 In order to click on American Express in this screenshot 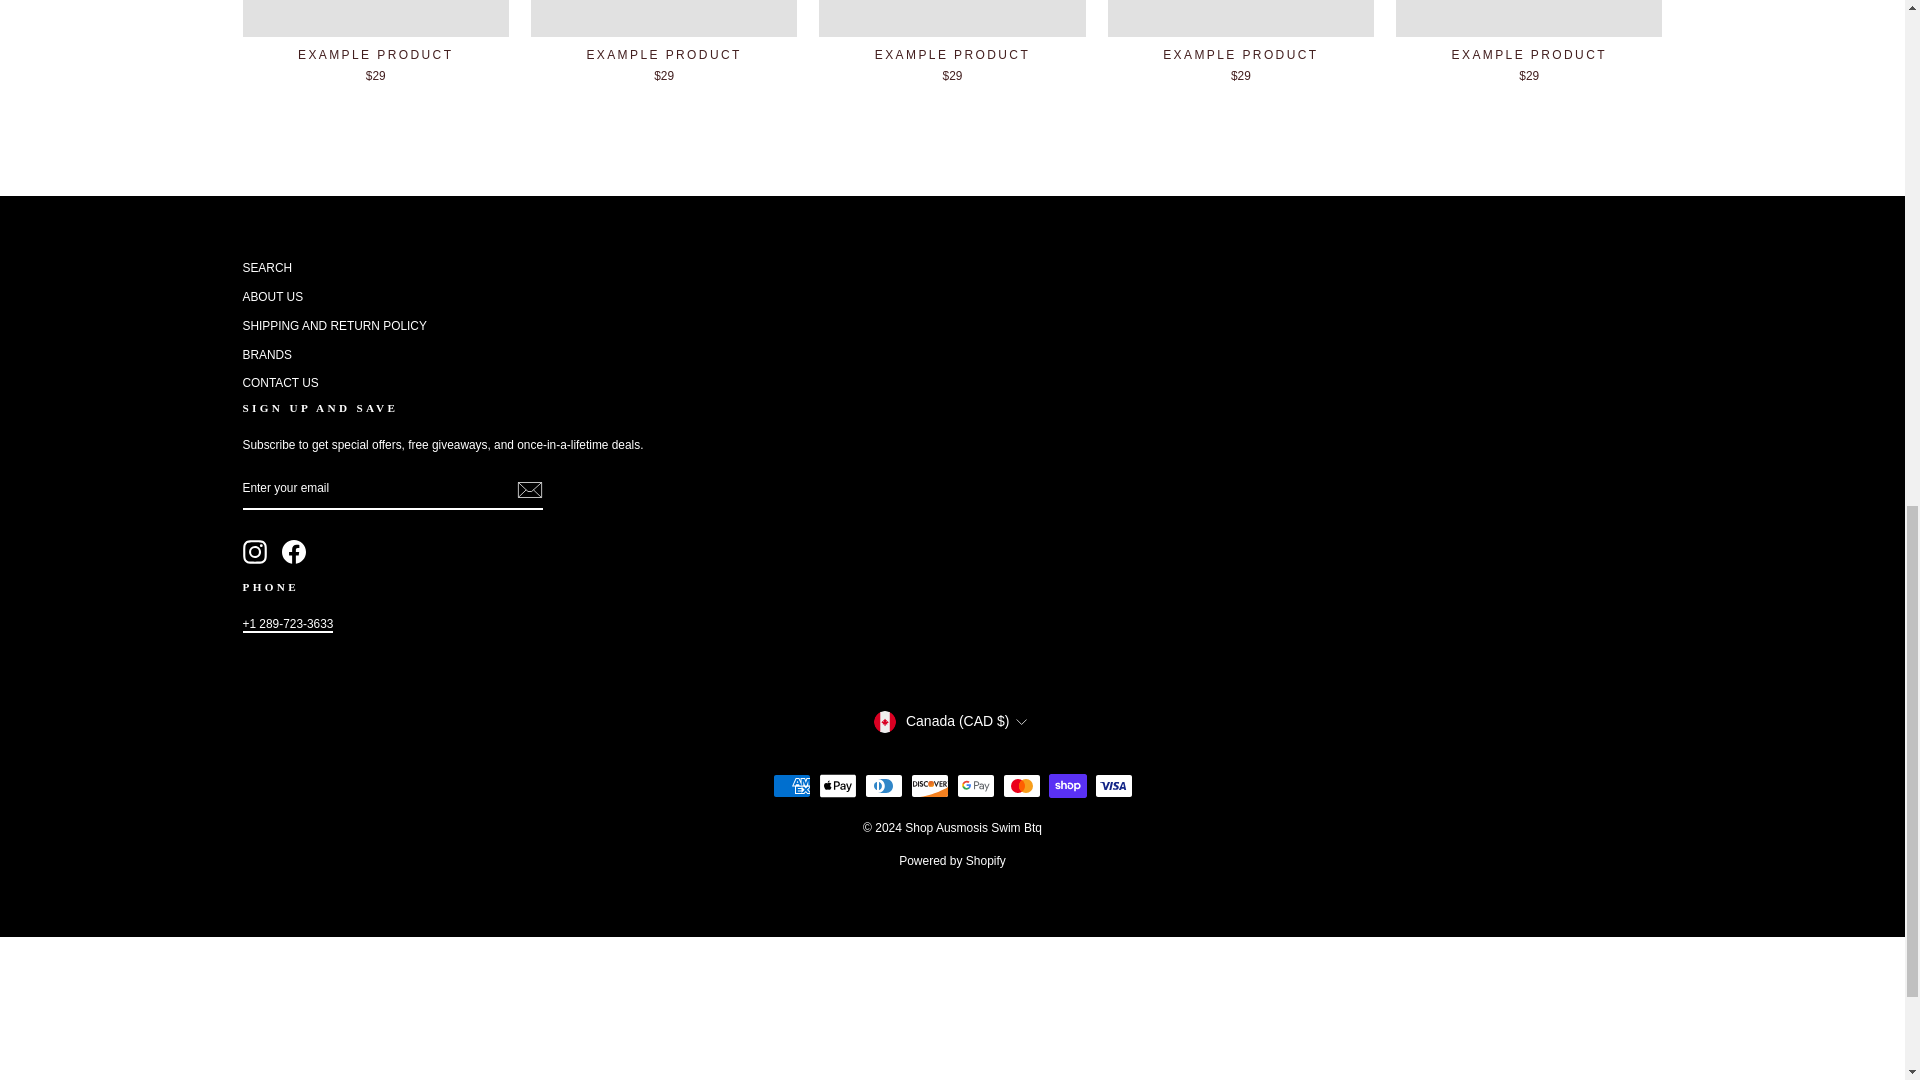, I will do `click(790, 786)`.